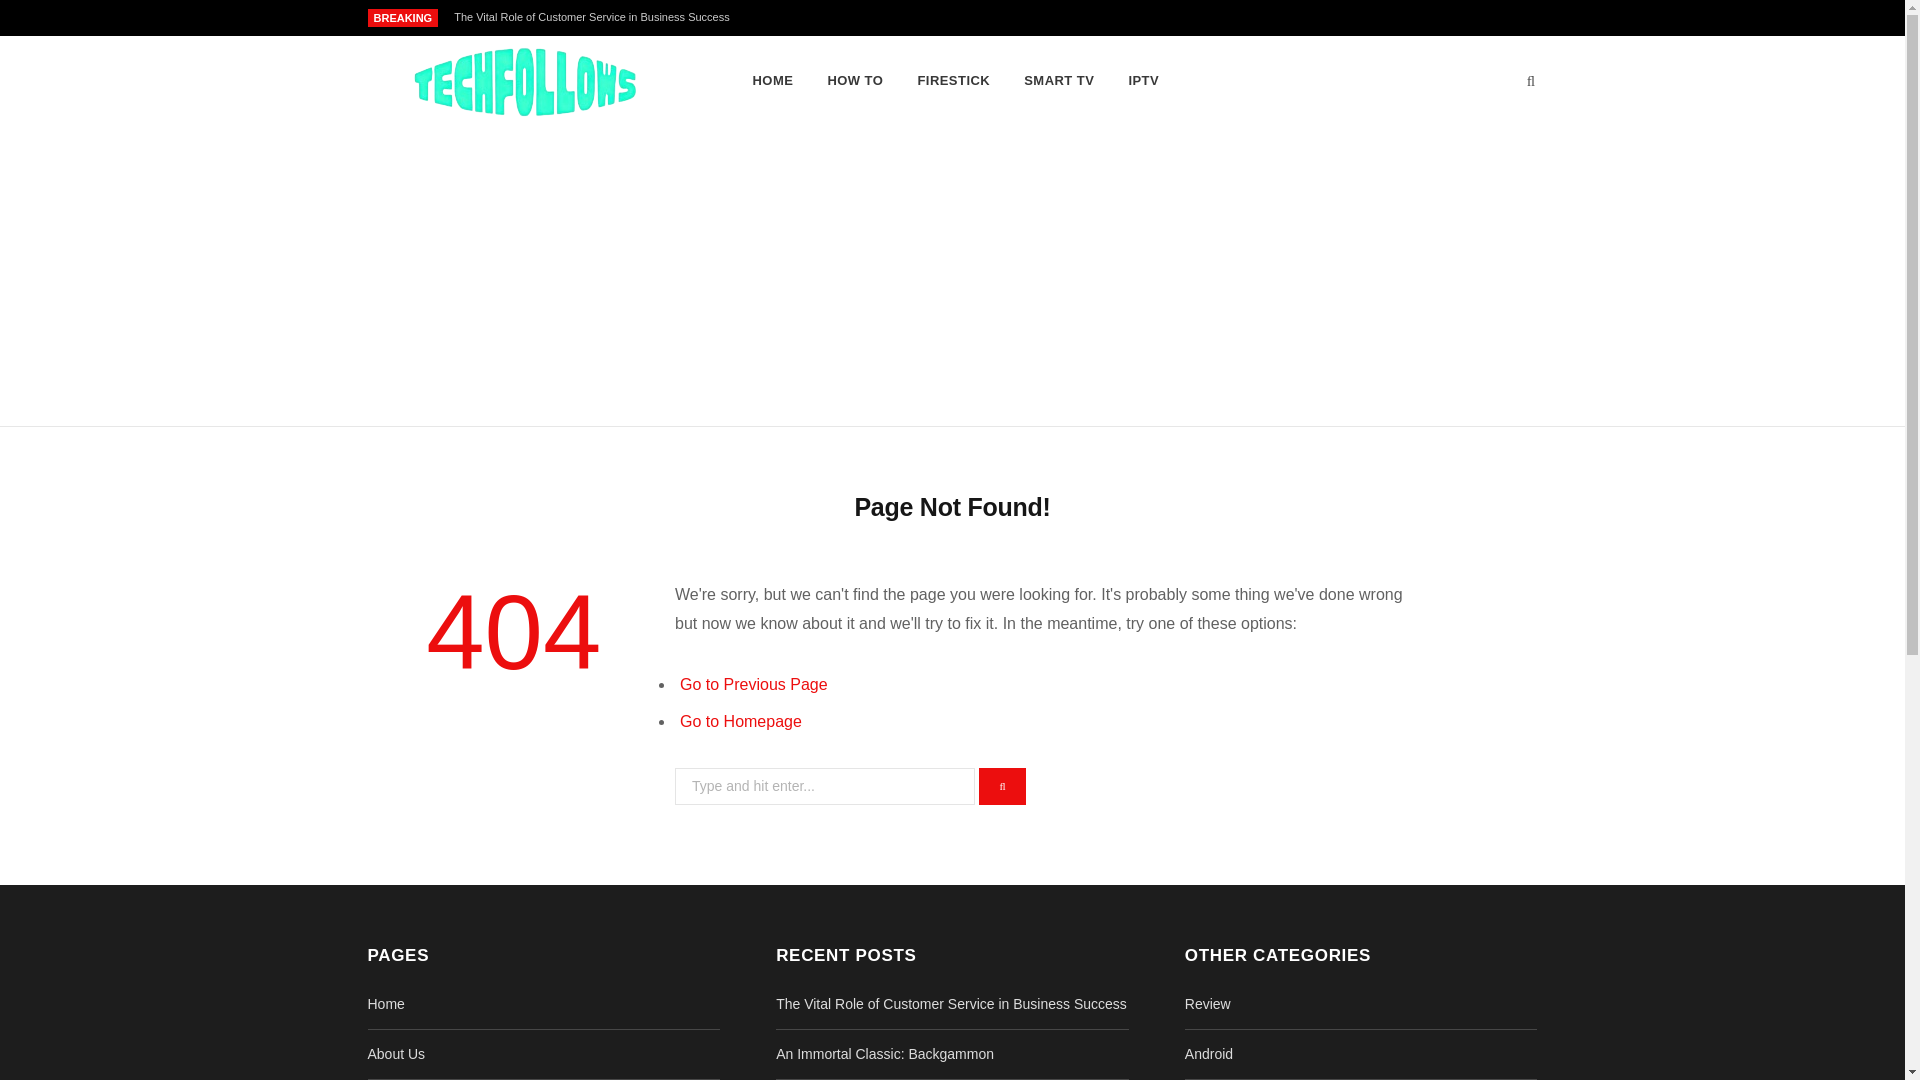 The height and width of the screenshot is (1080, 1920). Describe the element at coordinates (855, 80) in the screenshot. I see `HOW TO` at that location.